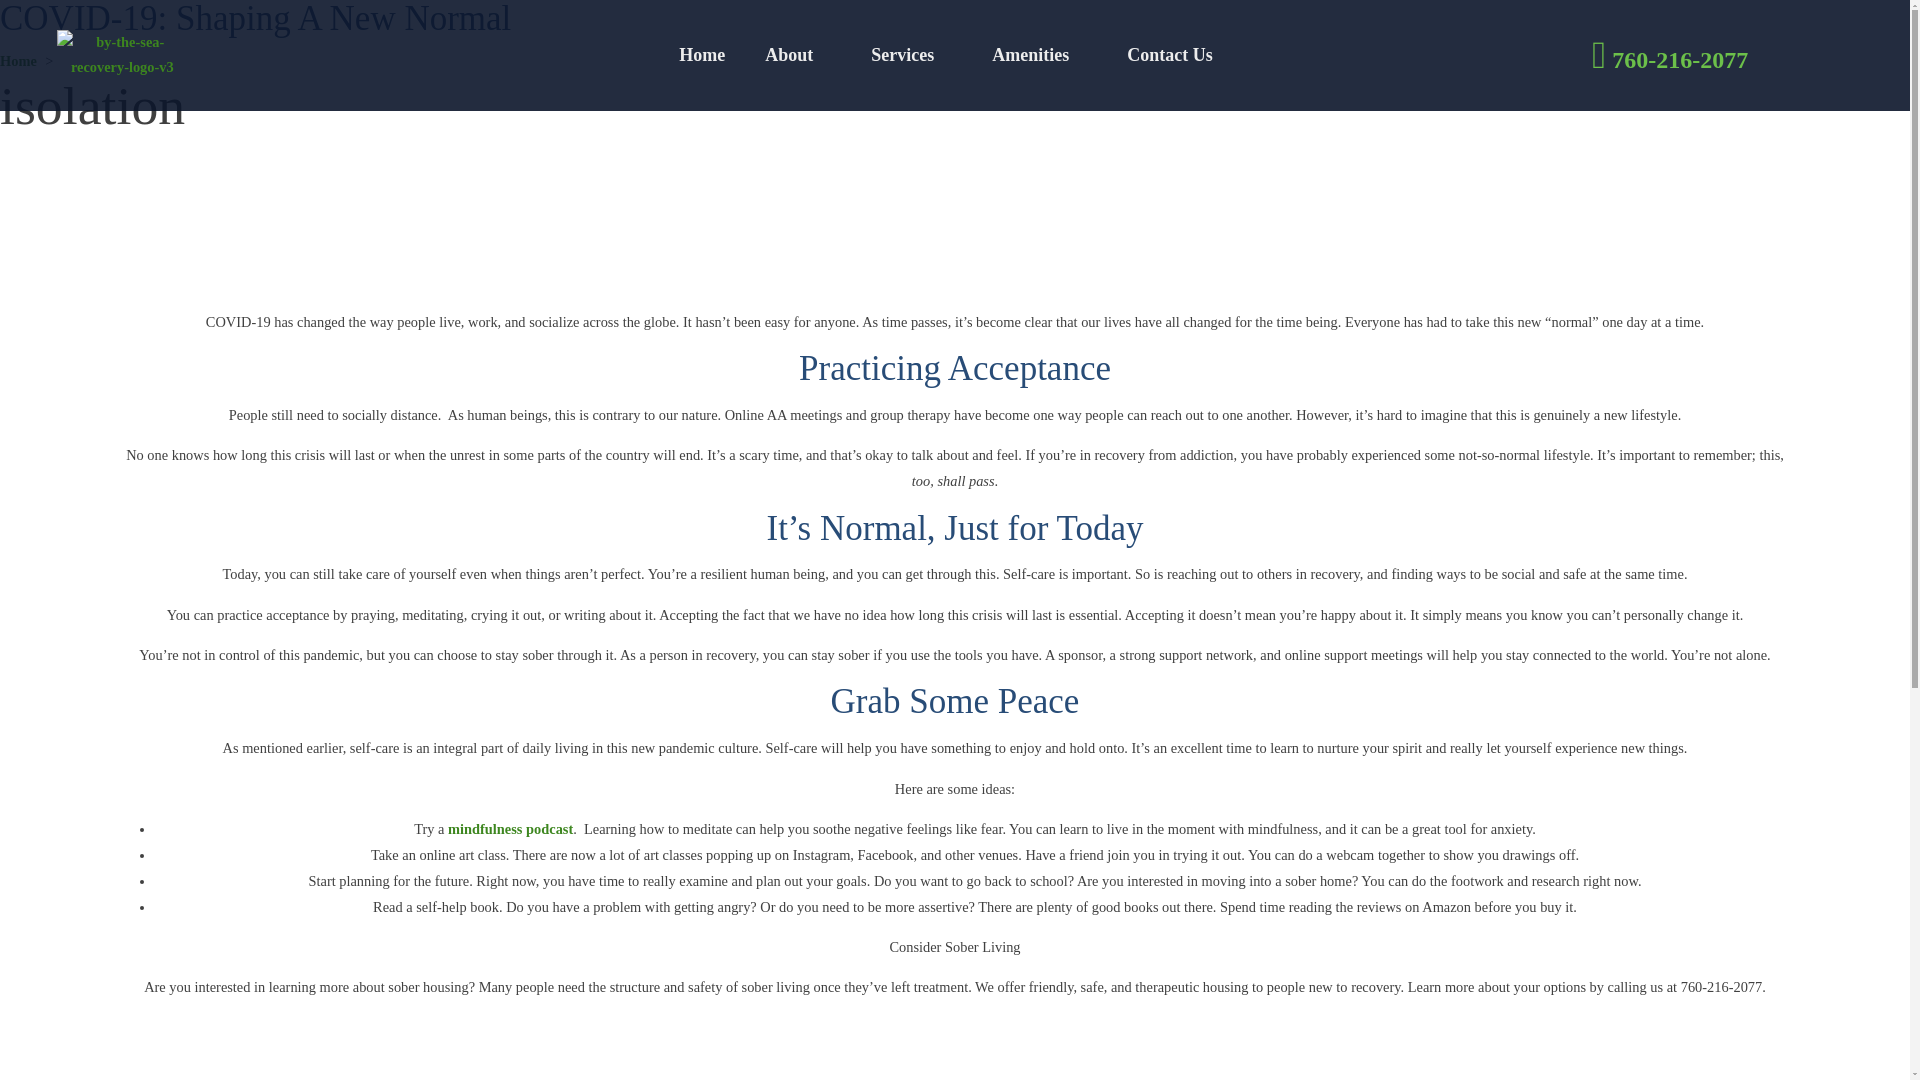 This screenshot has width=1920, height=1080. What do you see at coordinates (18, 60) in the screenshot?
I see `Home` at bounding box center [18, 60].